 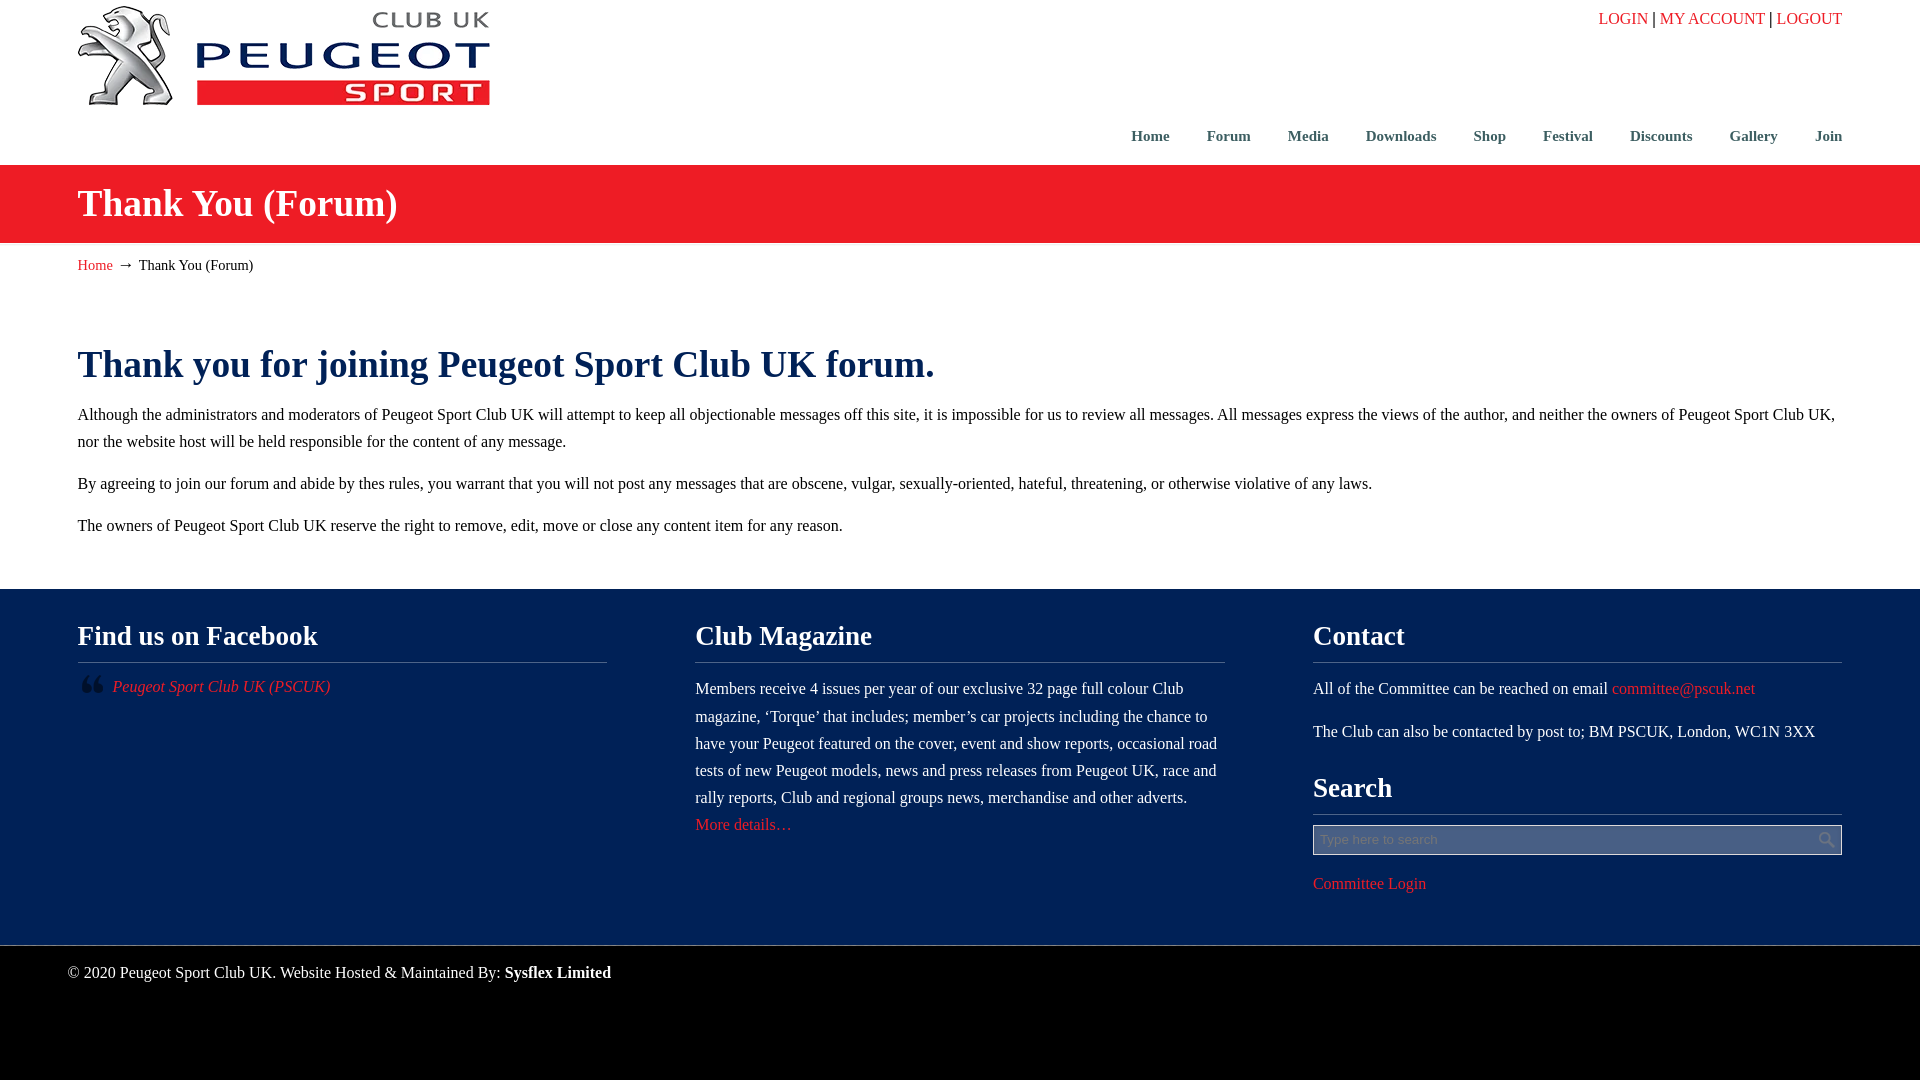 What do you see at coordinates (284, 56) in the screenshot?
I see `Peugeot Sport Club UK` at bounding box center [284, 56].